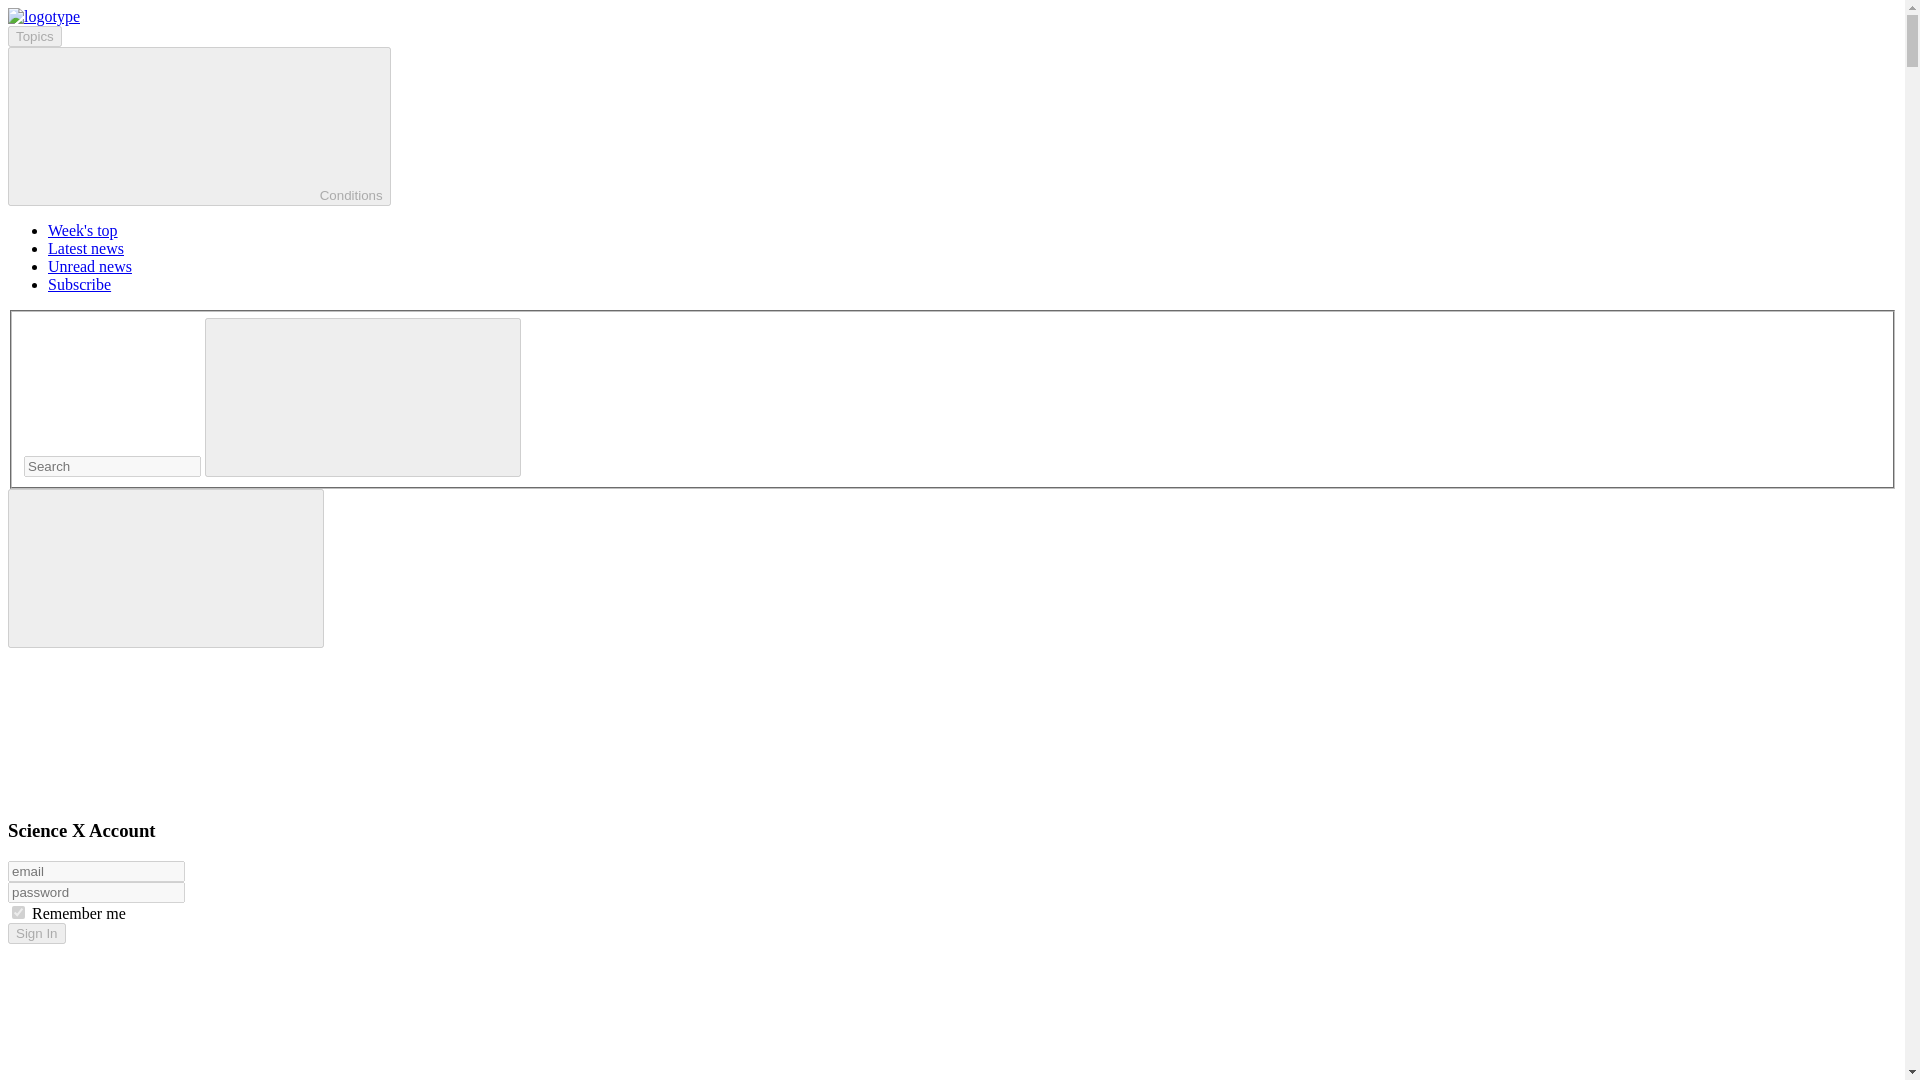 This screenshot has height=1080, width=1920. Describe the element at coordinates (82, 230) in the screenshot. I see `Week's top` at that location.